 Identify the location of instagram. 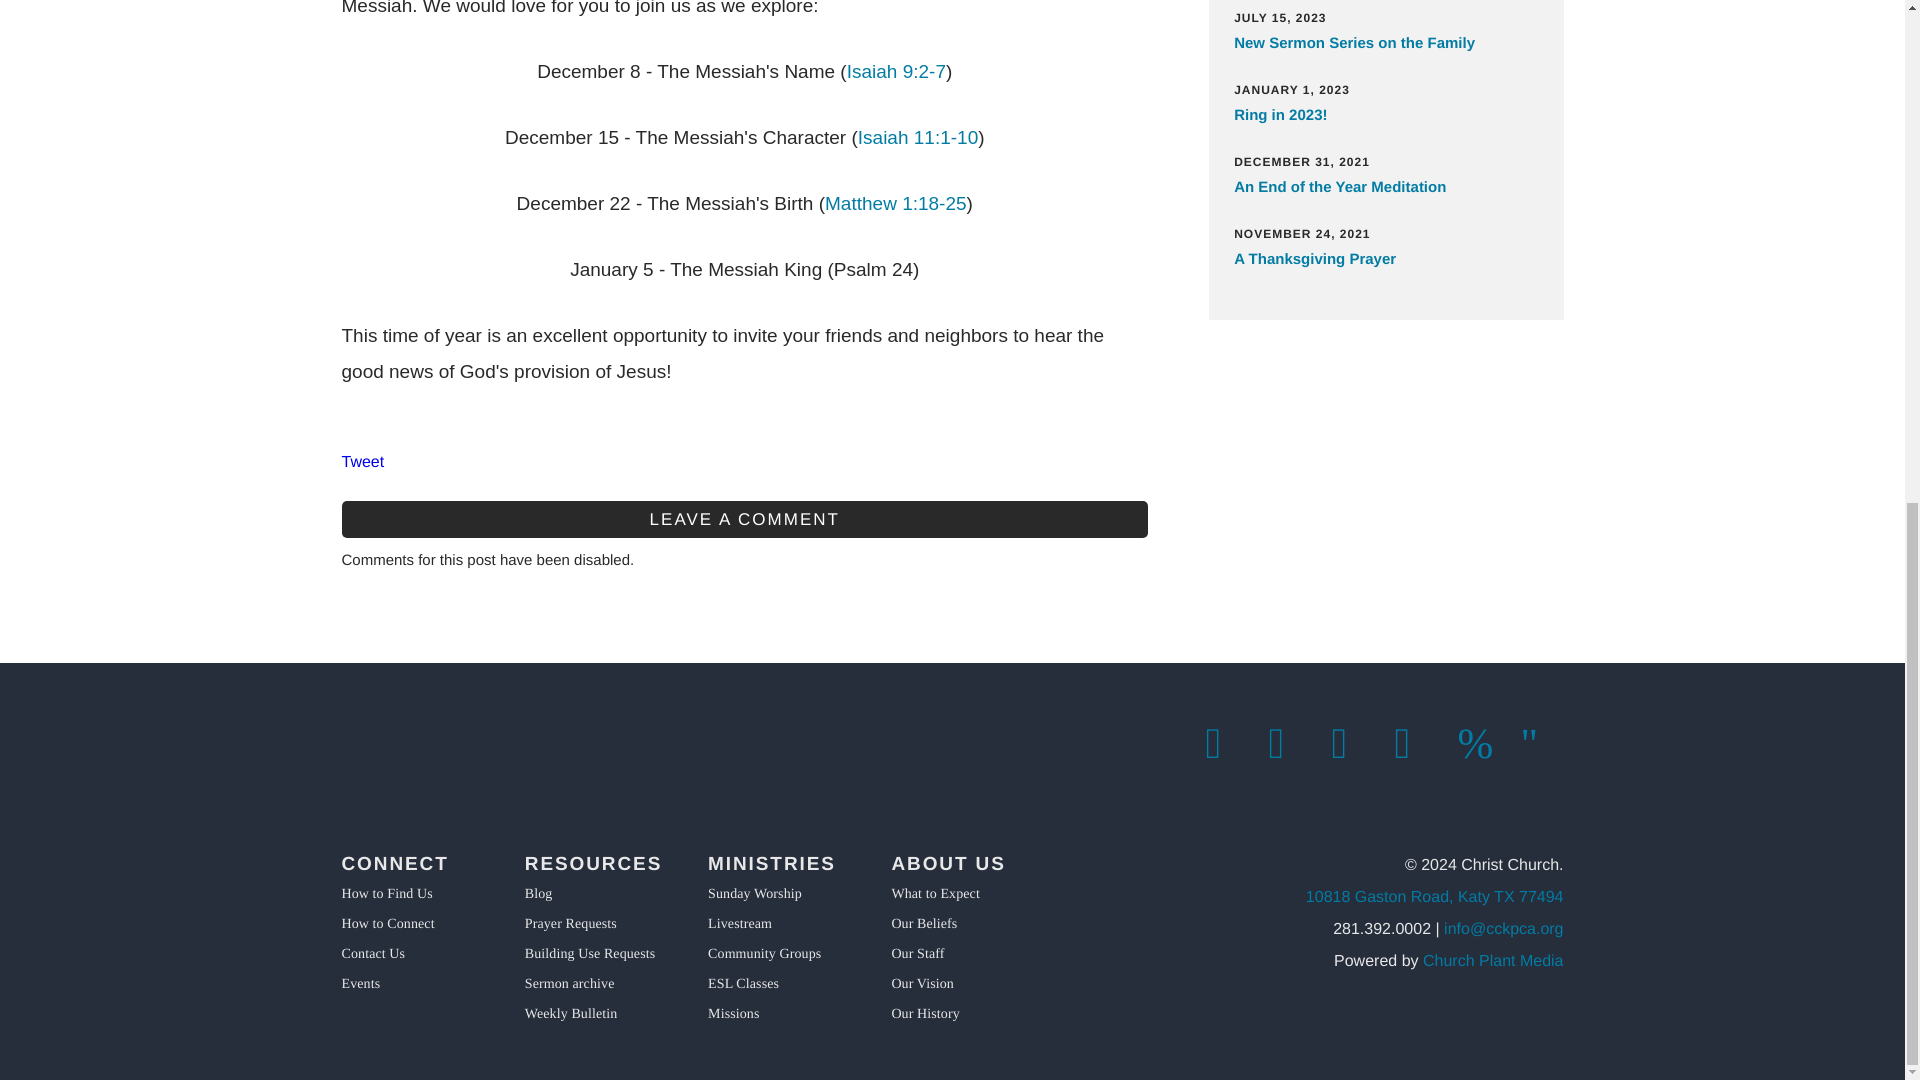
(1353, 744).